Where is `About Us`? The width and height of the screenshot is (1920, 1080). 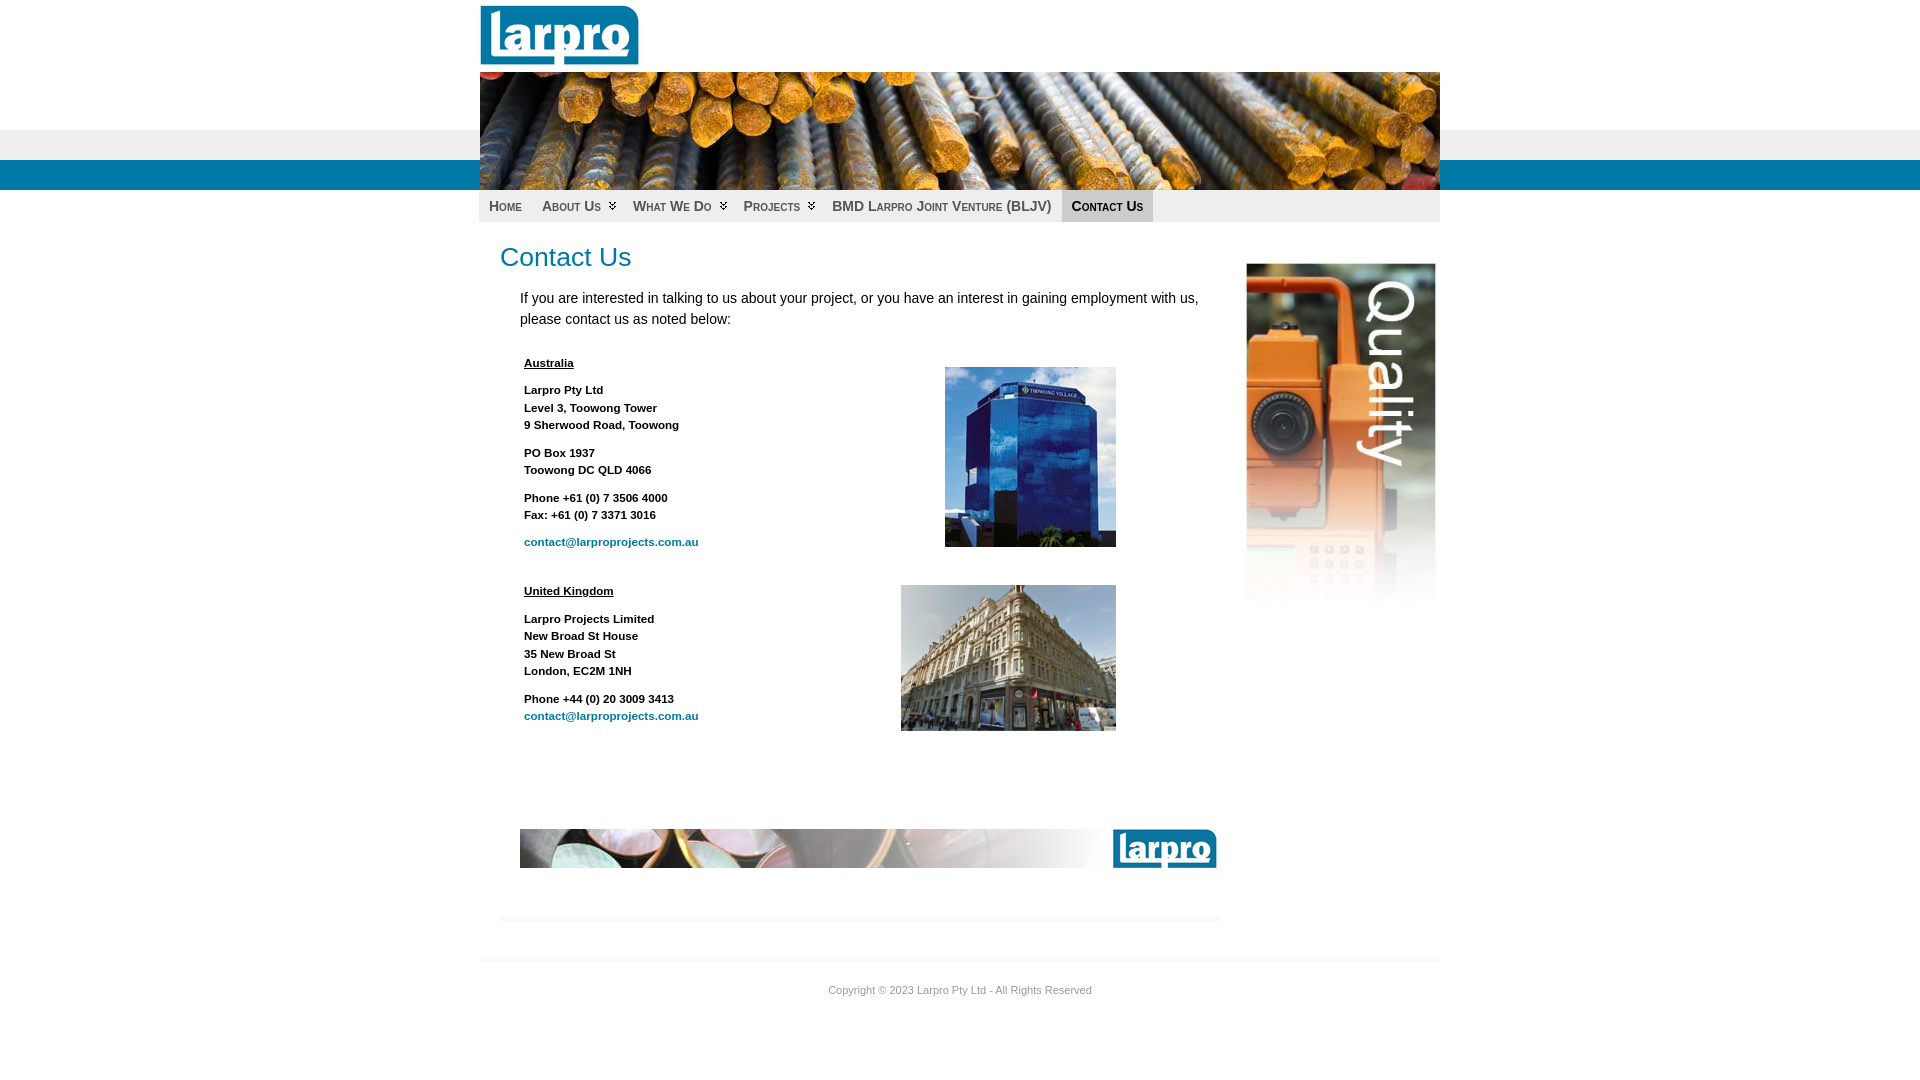 About Us is located at coordinates (578, 206).